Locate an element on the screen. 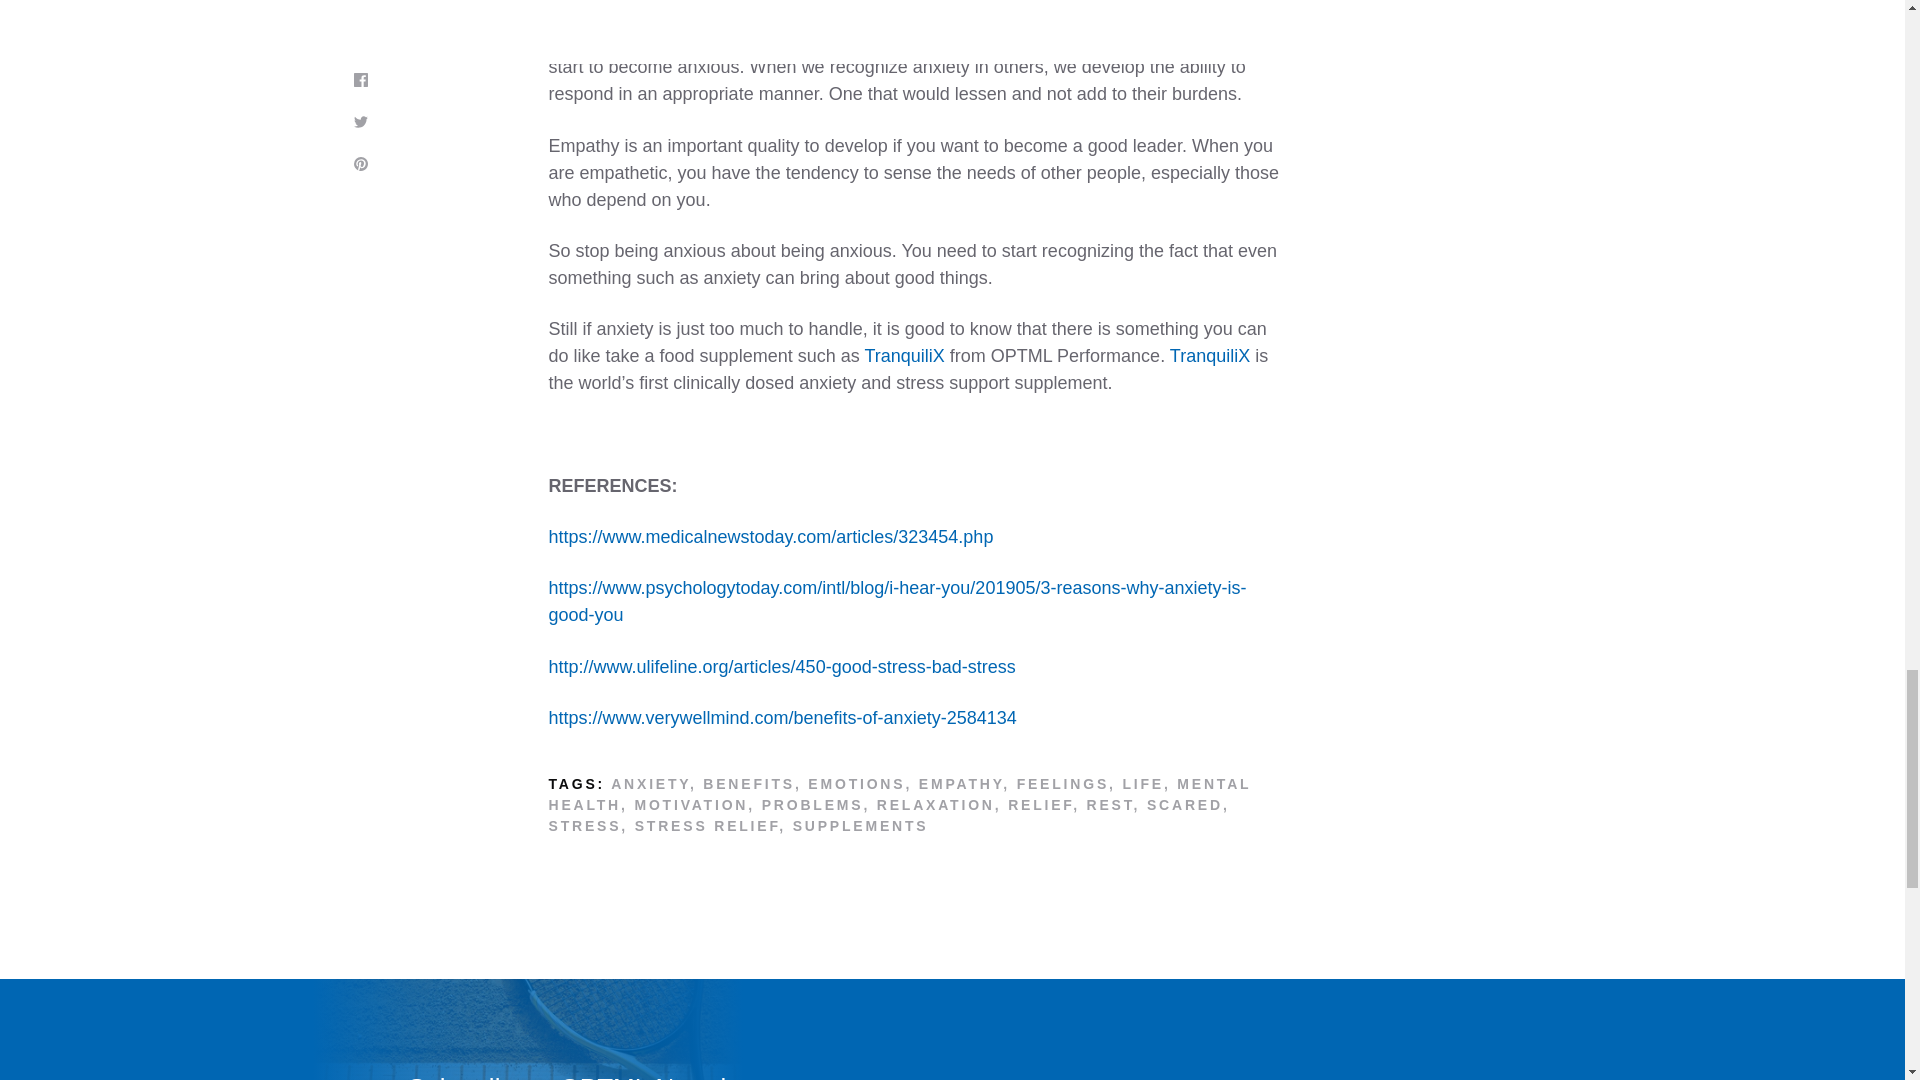 This screenshot has height=1080, width=1920. Show articles tagged rest is located at coordinates (1110, 805).